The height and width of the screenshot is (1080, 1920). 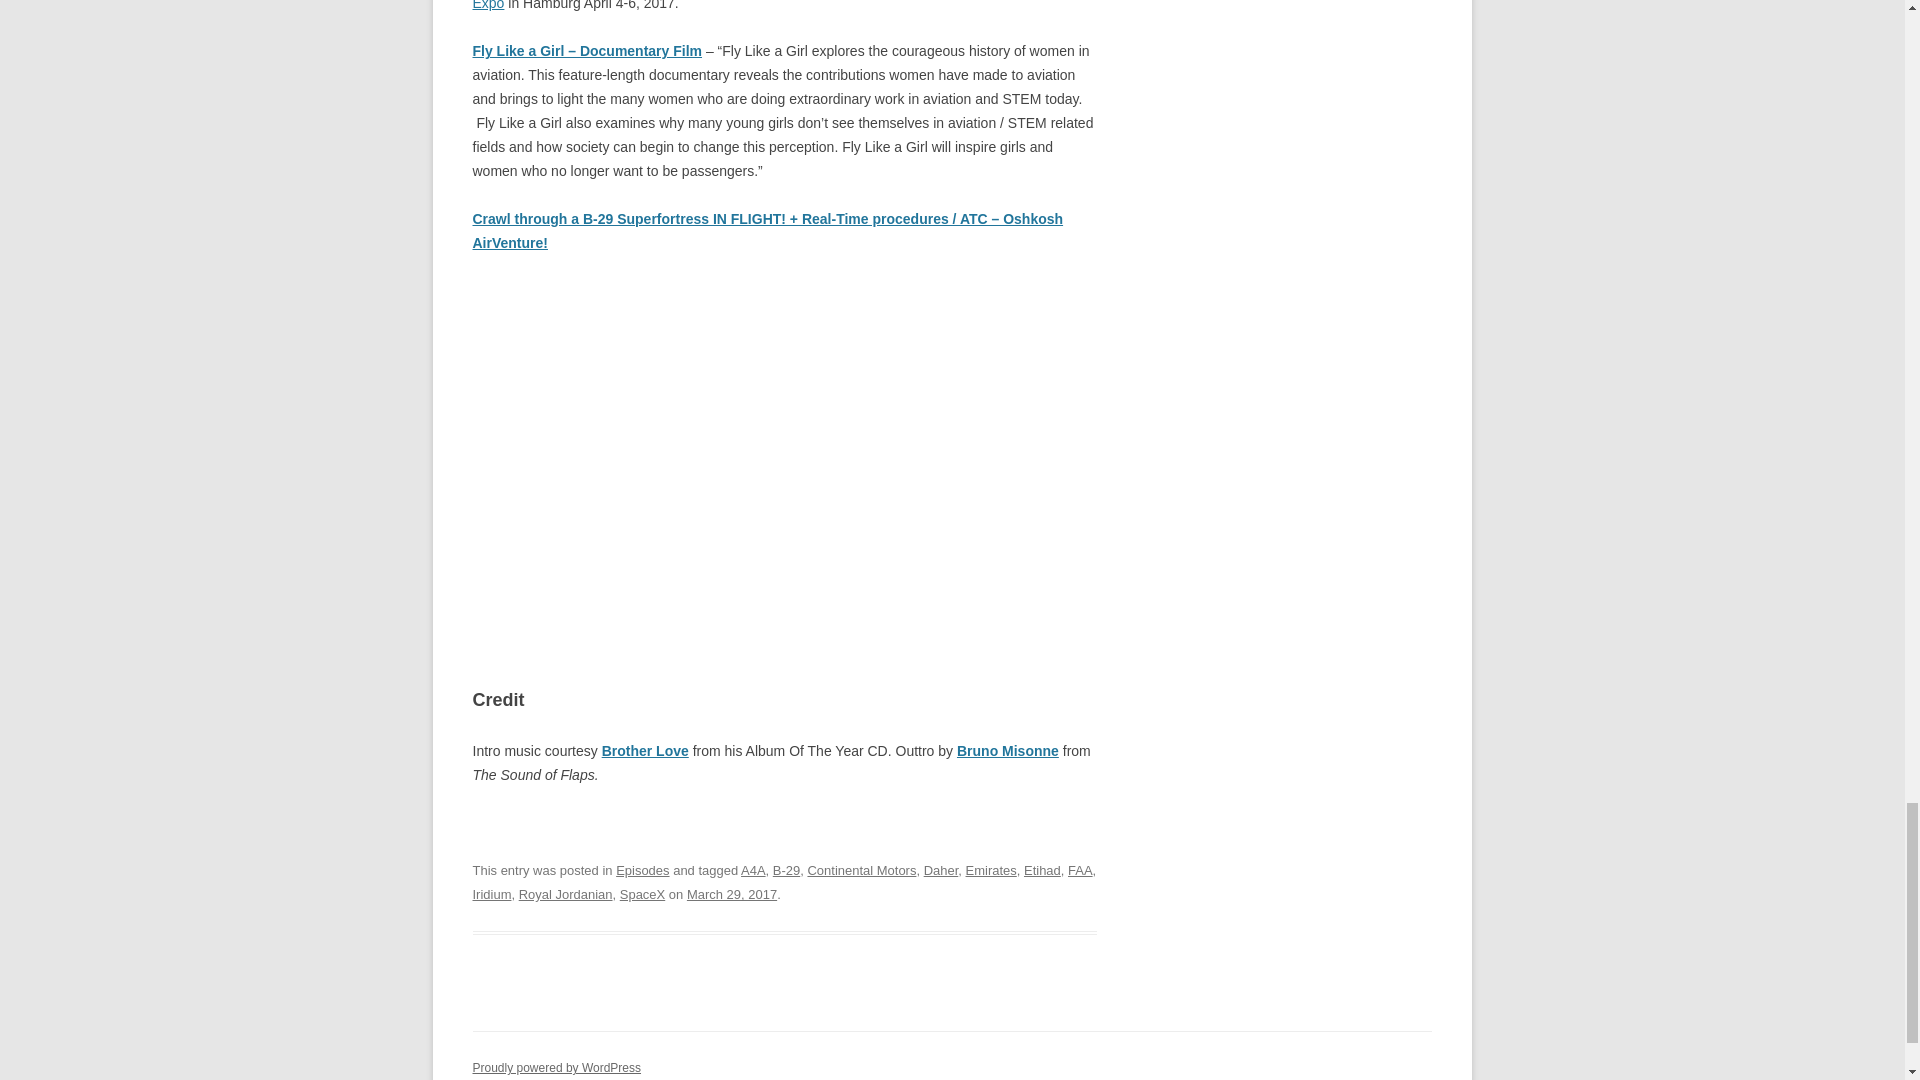 I want to click on Semantic Personal Publishing Platform, so click(x=556, y=1067).